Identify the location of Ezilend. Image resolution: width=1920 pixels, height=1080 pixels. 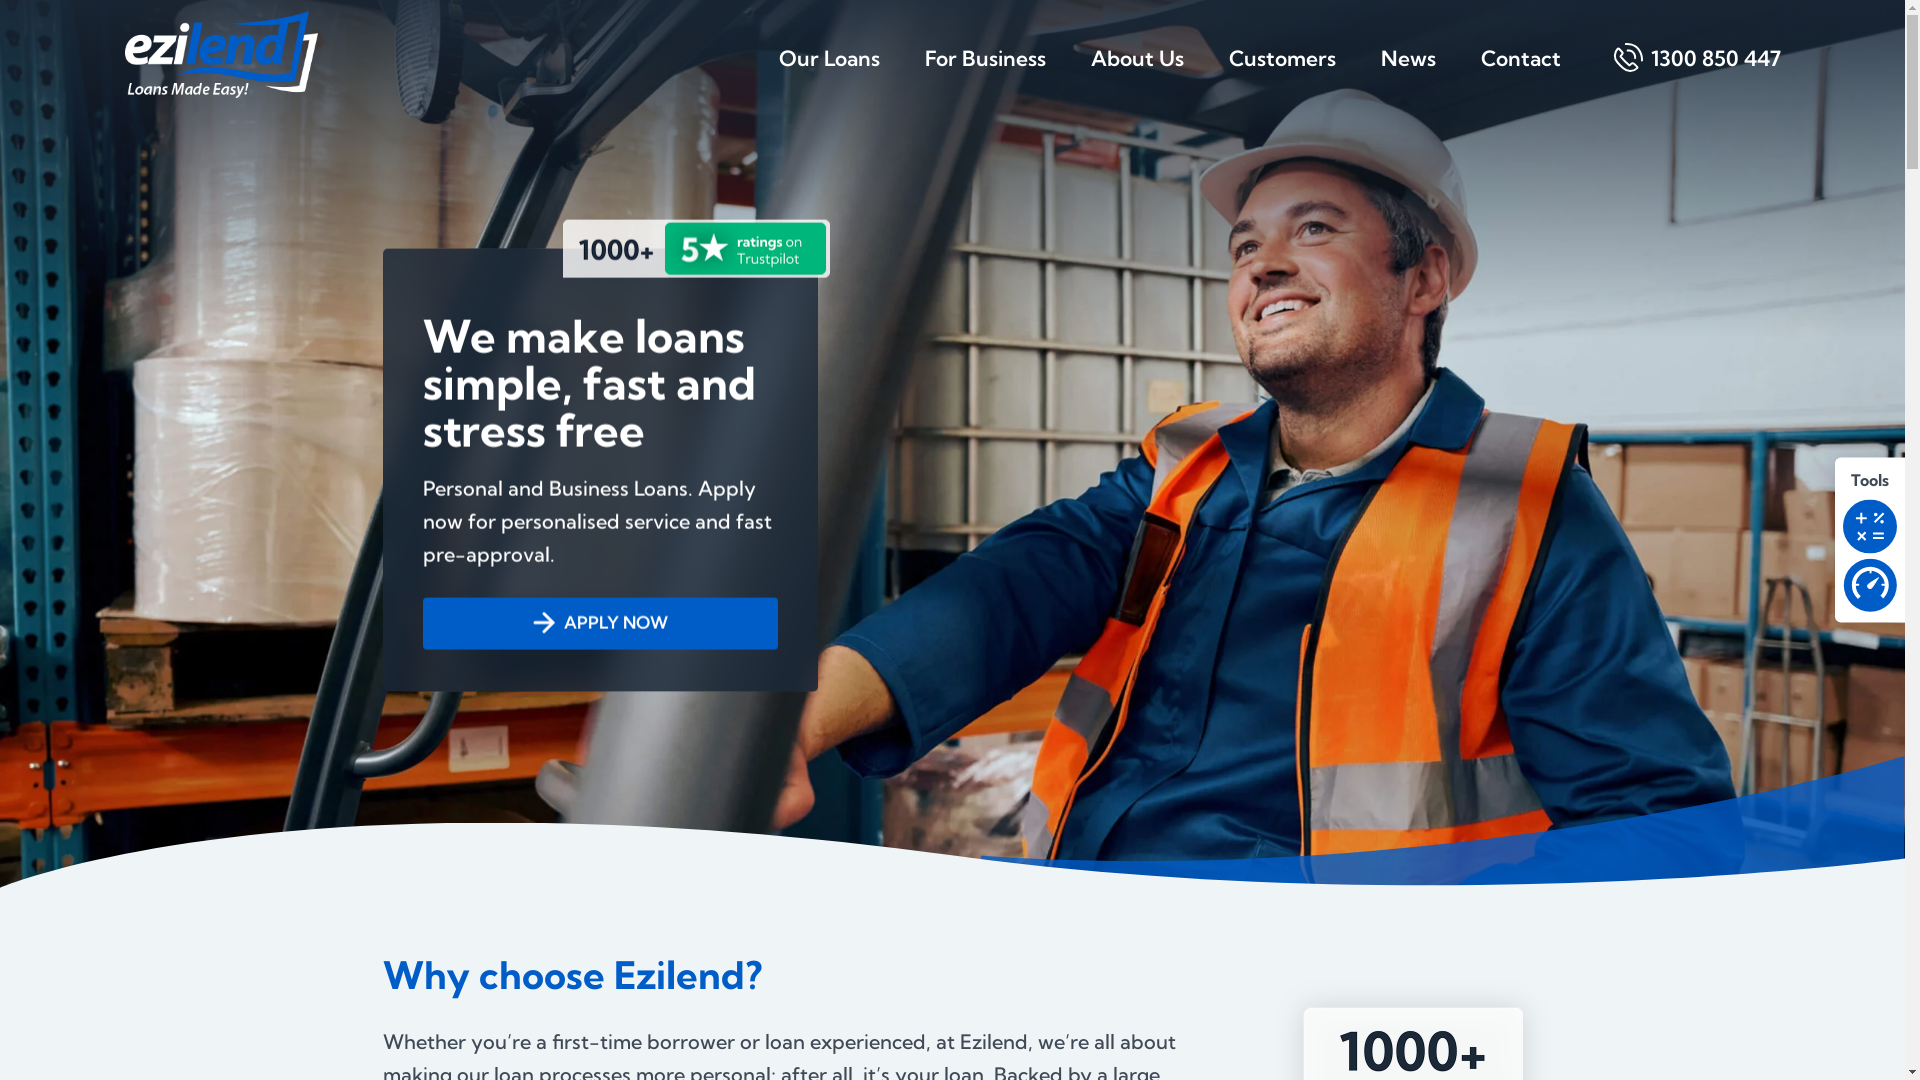
(220, 54).